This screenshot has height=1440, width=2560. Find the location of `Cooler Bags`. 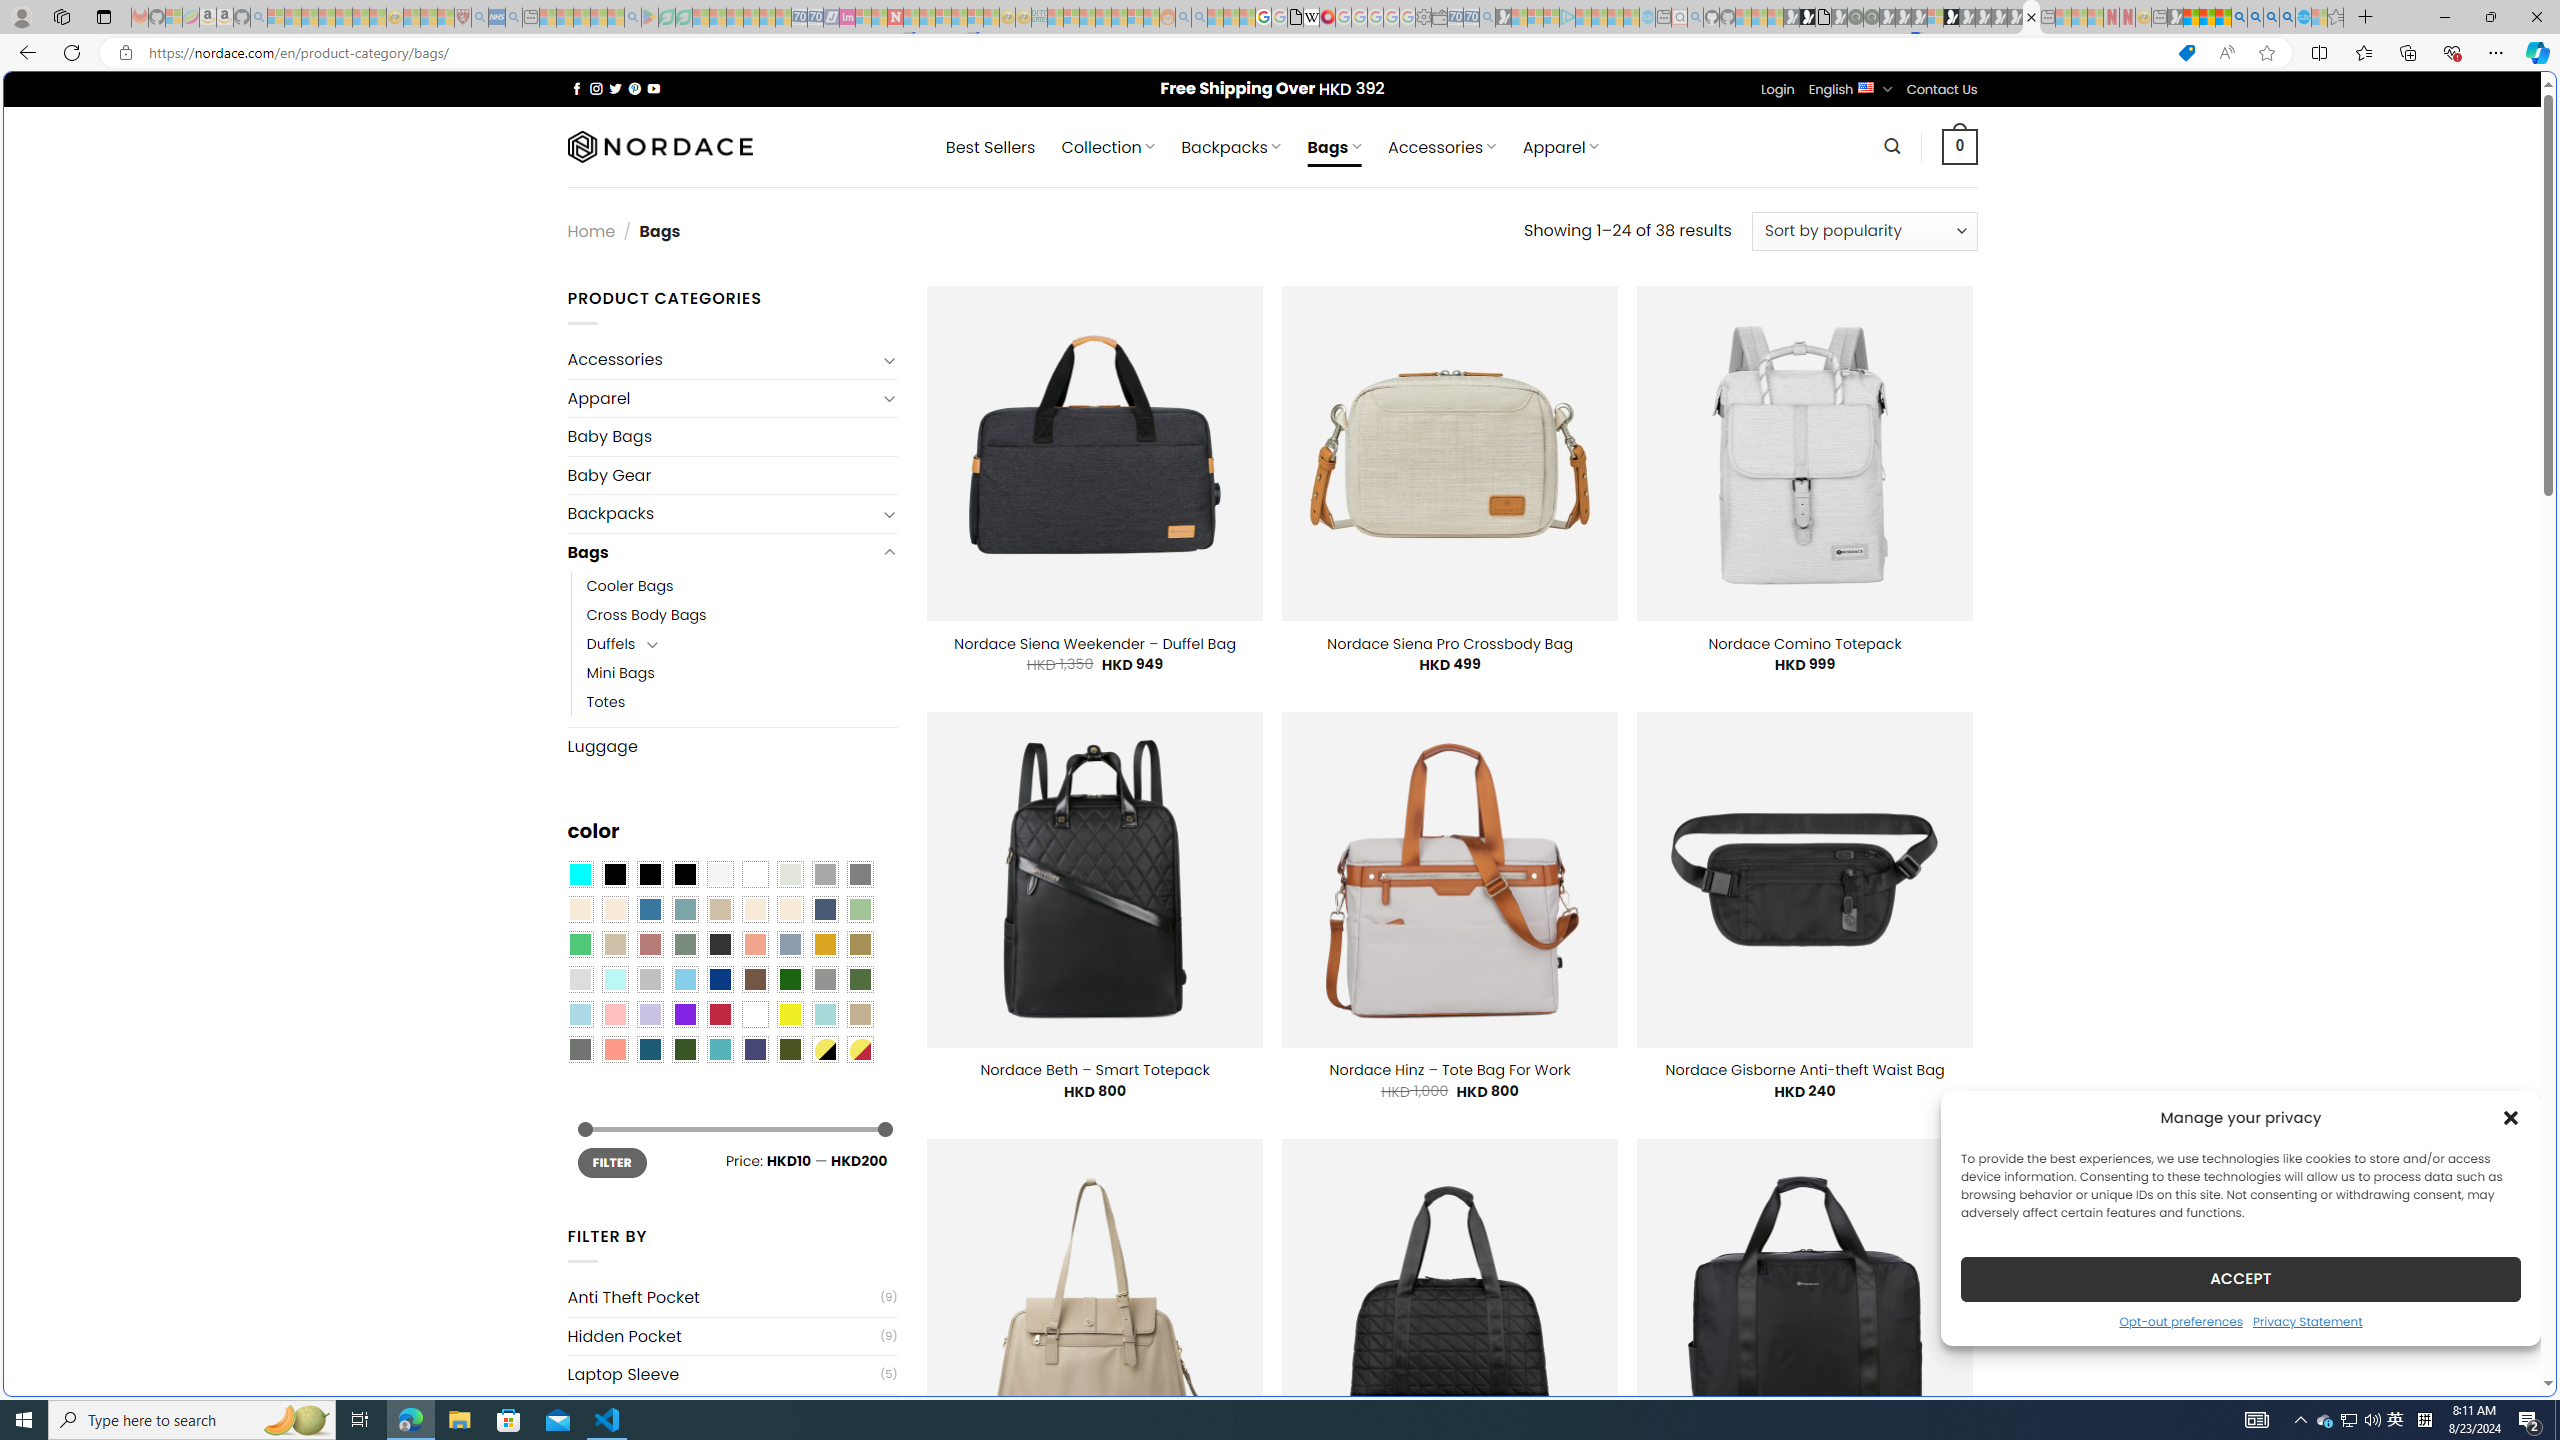

Cooler Bags is located at coordinates (630, 586).